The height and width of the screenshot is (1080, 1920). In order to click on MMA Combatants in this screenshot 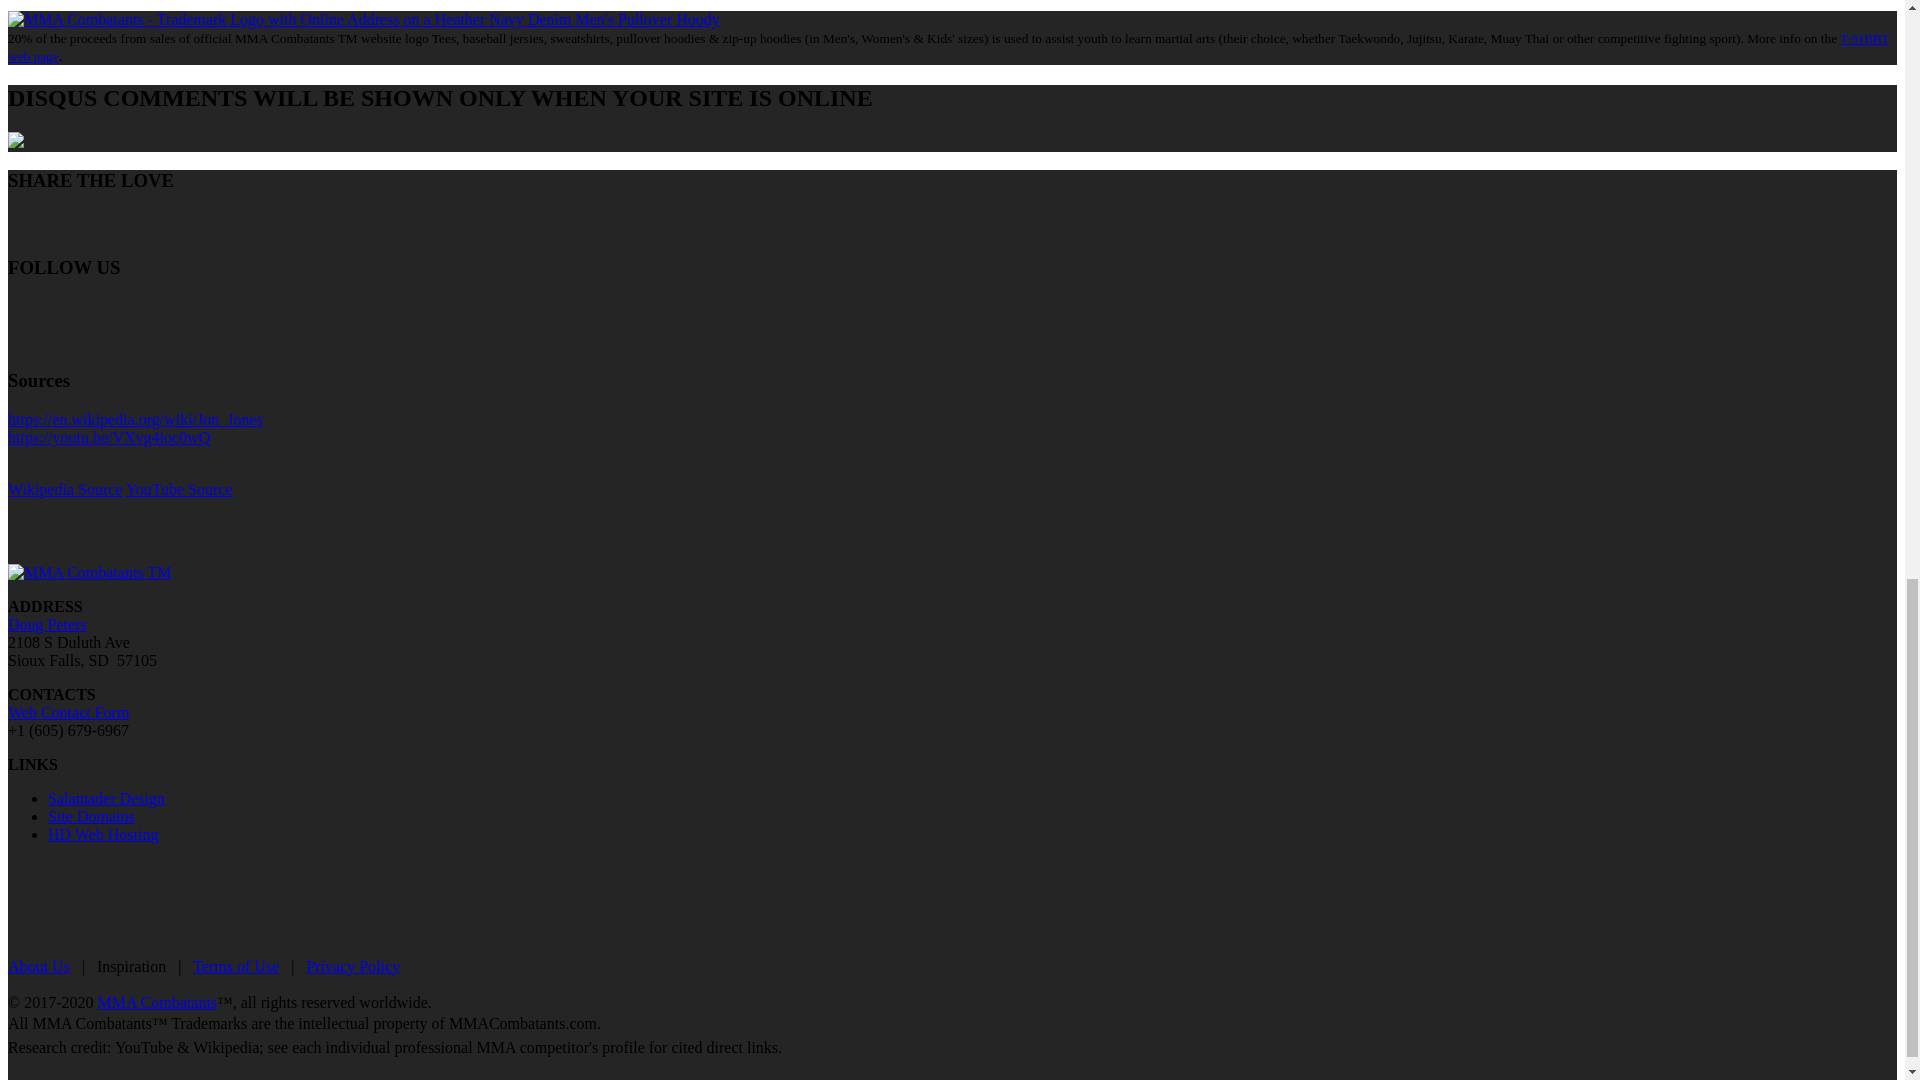, I will do `click(156, 1002)`.